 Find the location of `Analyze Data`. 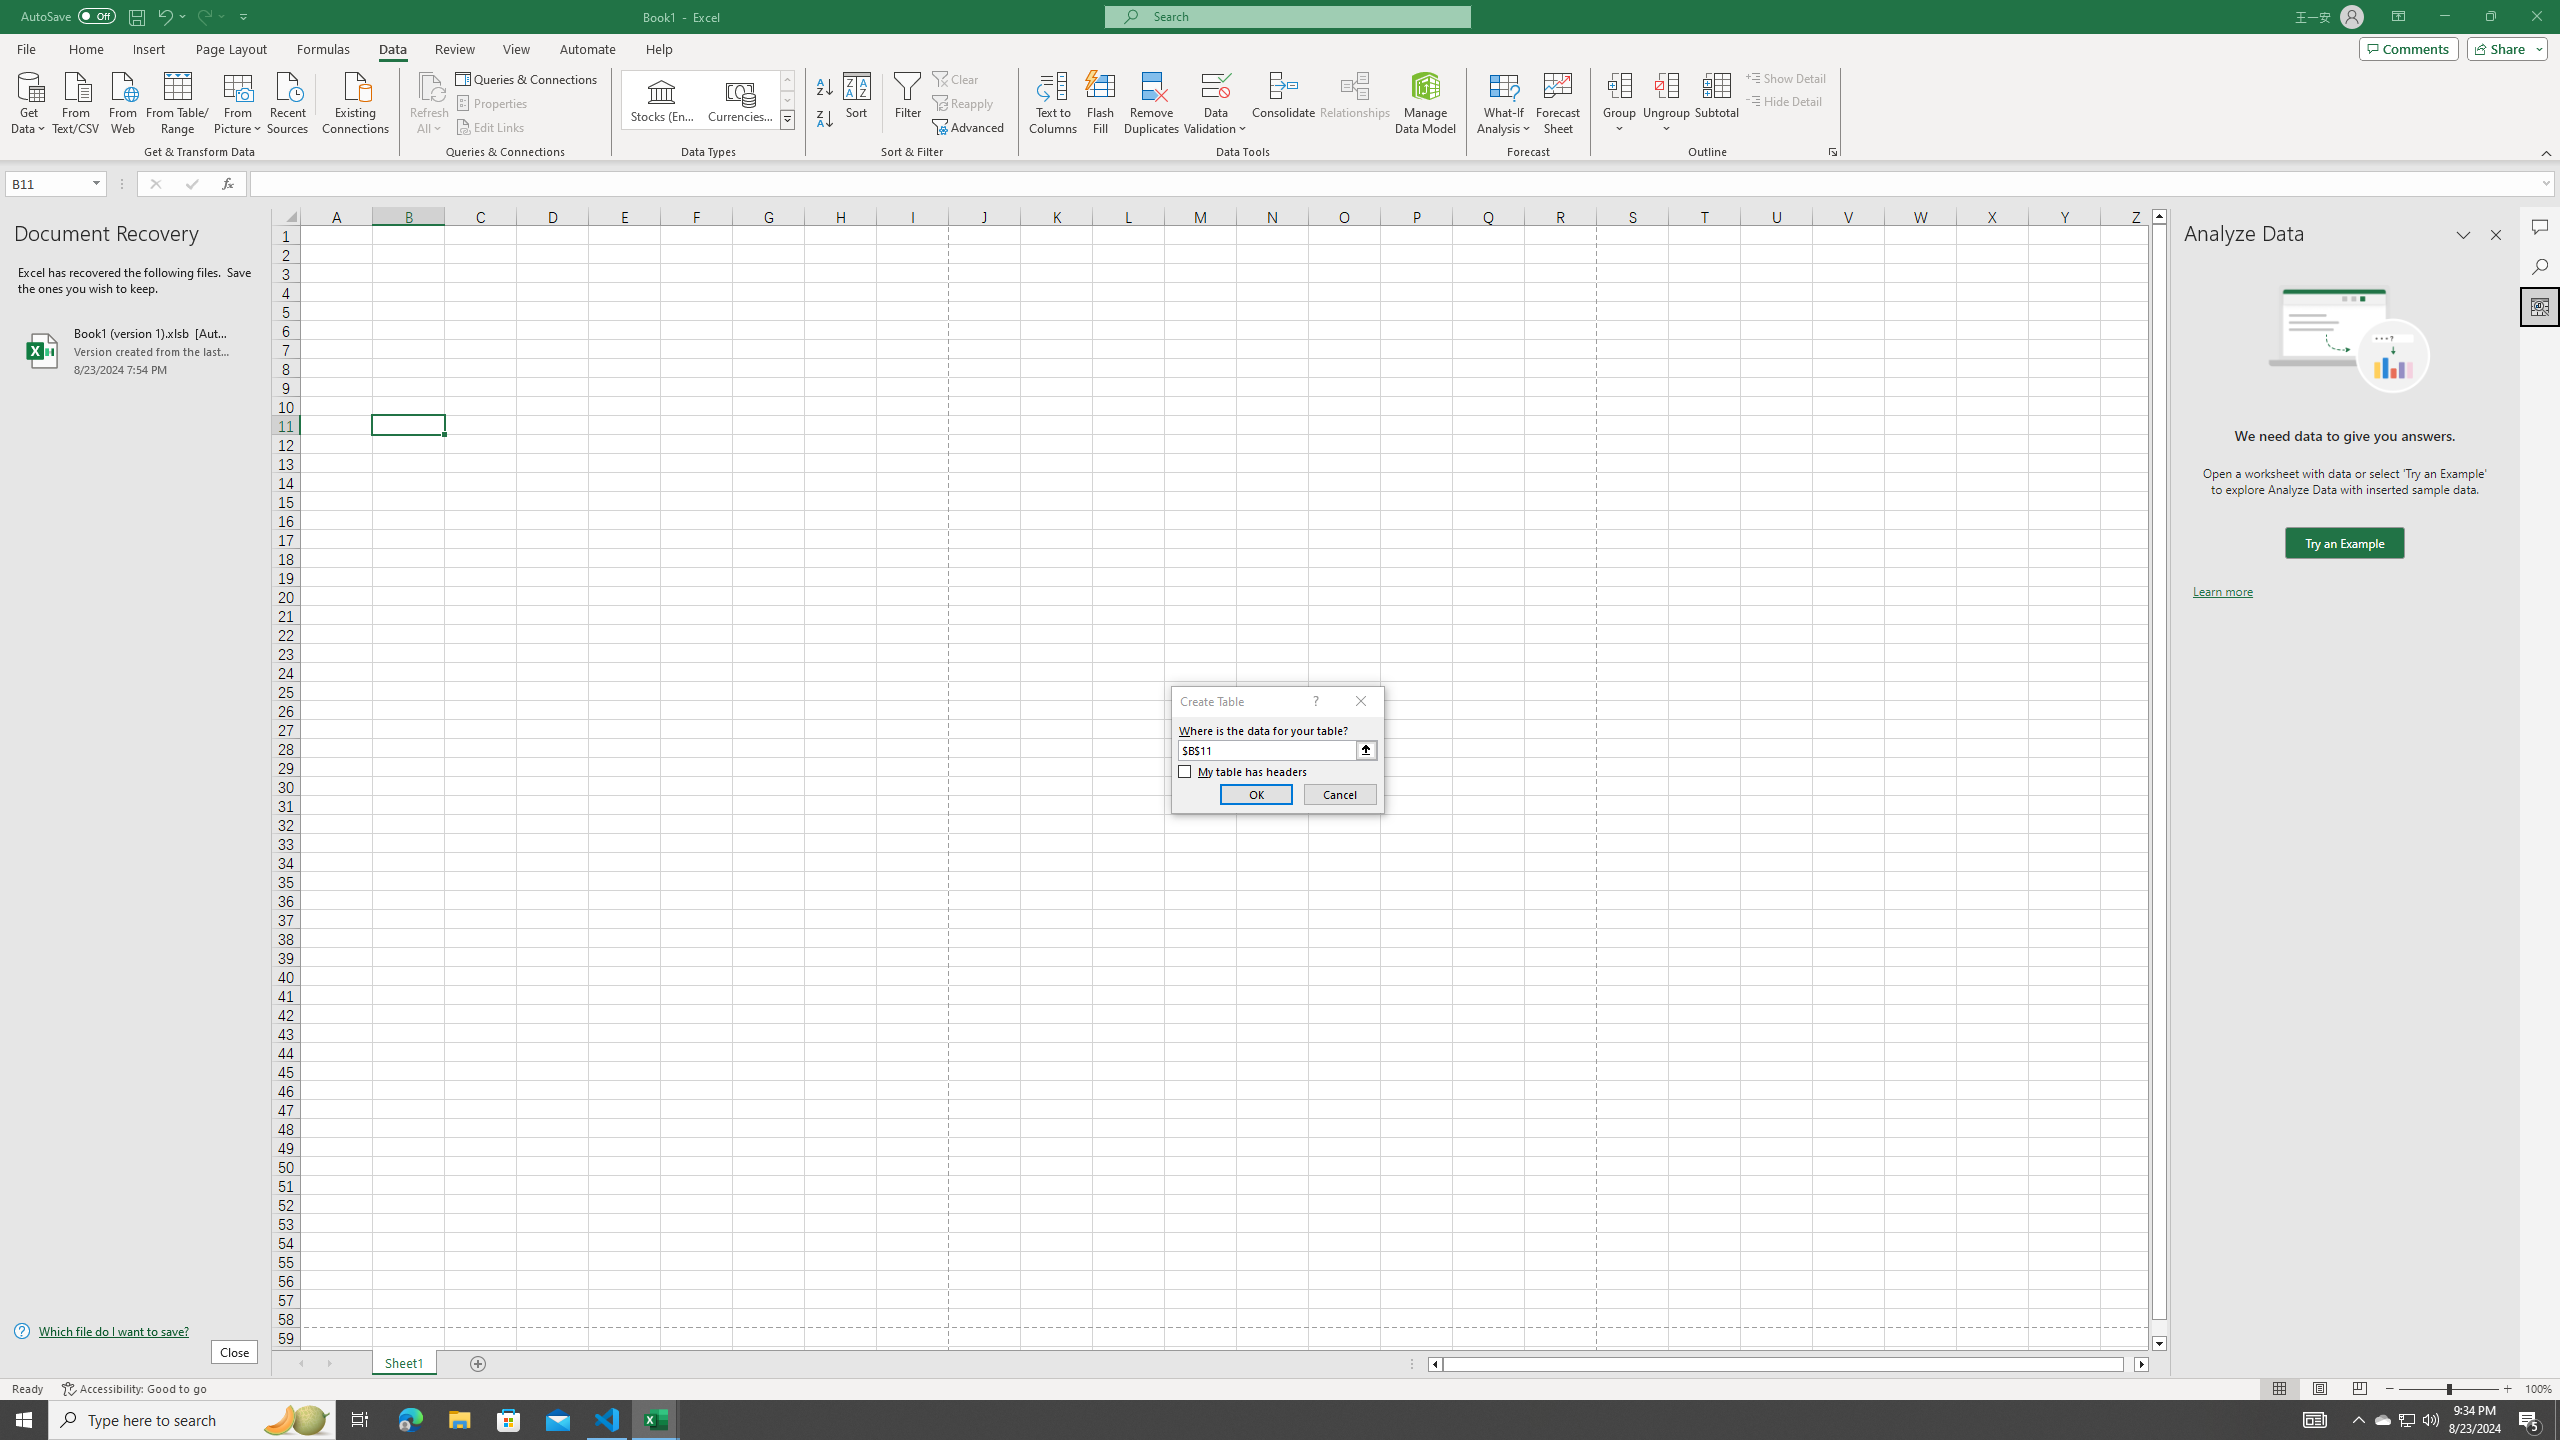

Analyze Data is located at coordinates (2540, 306).